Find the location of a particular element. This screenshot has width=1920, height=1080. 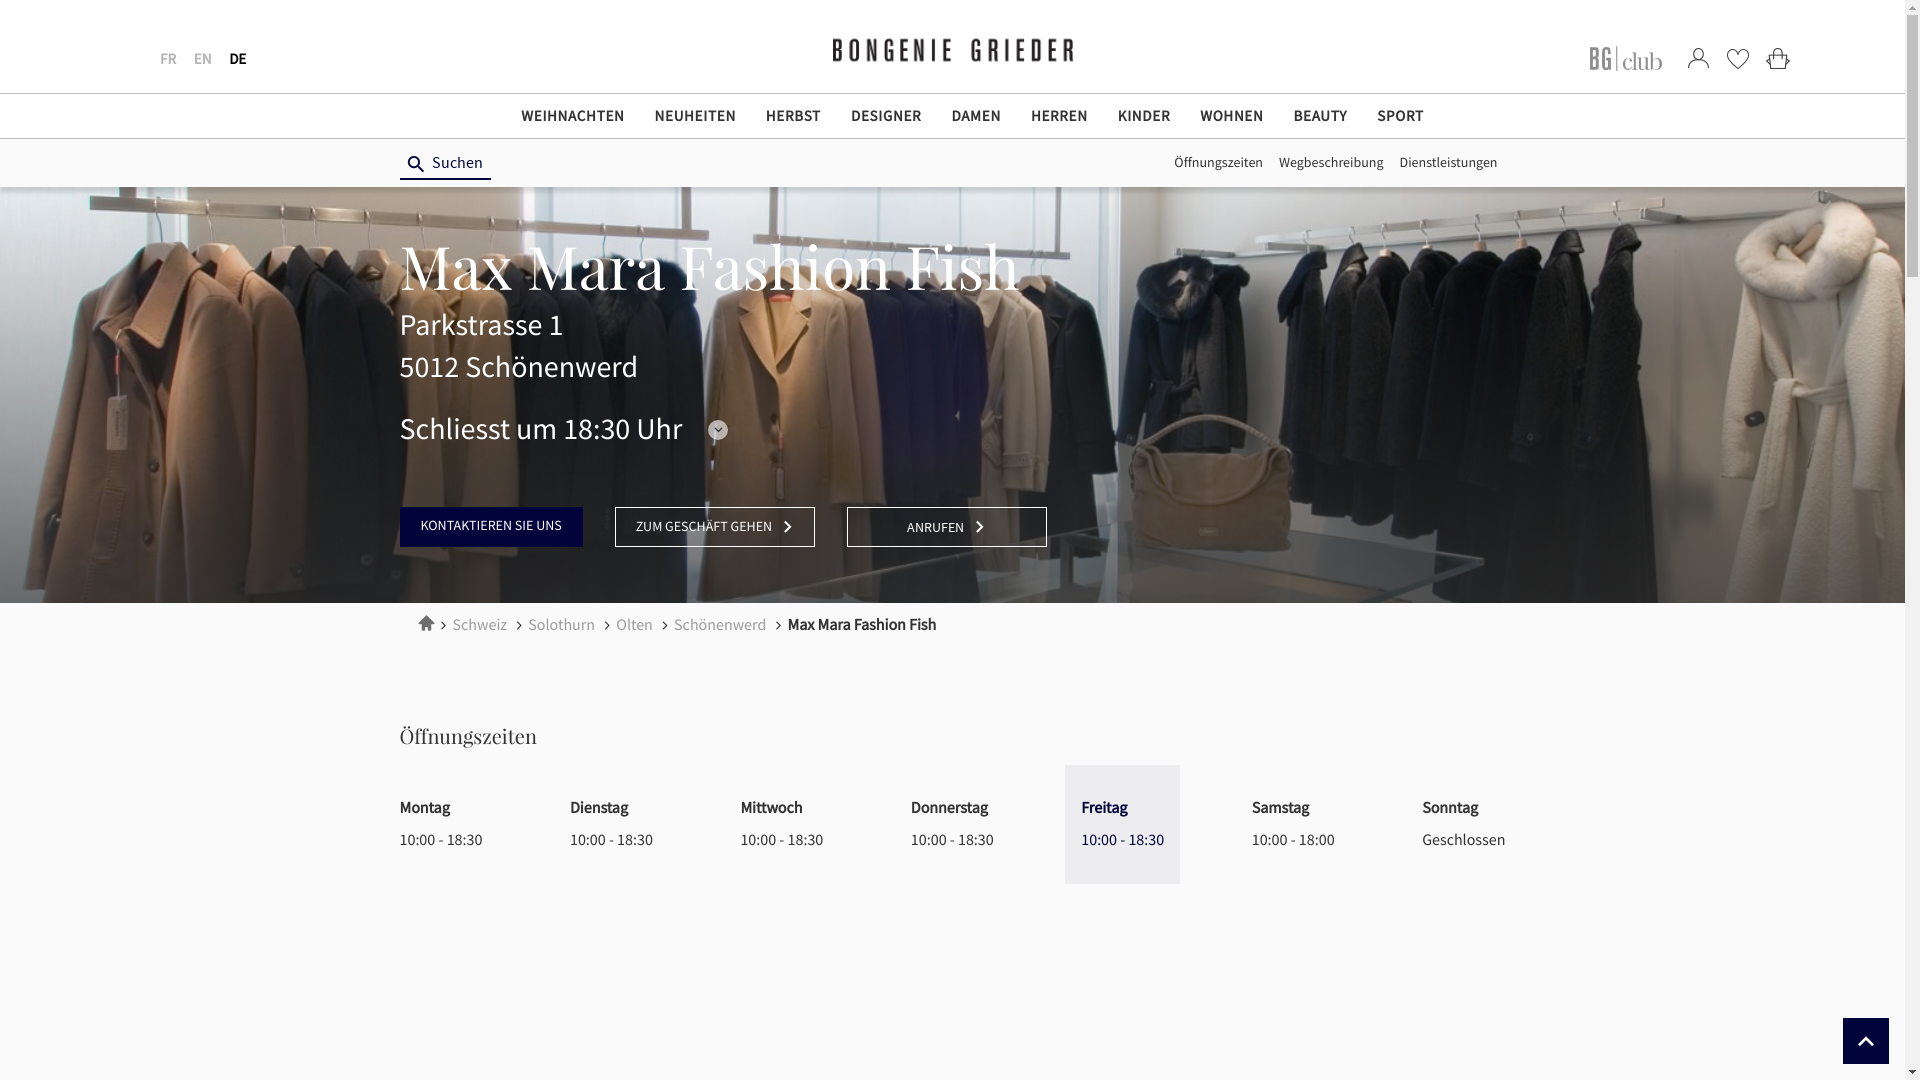

Schweiz is located at coordinates (481, 624).